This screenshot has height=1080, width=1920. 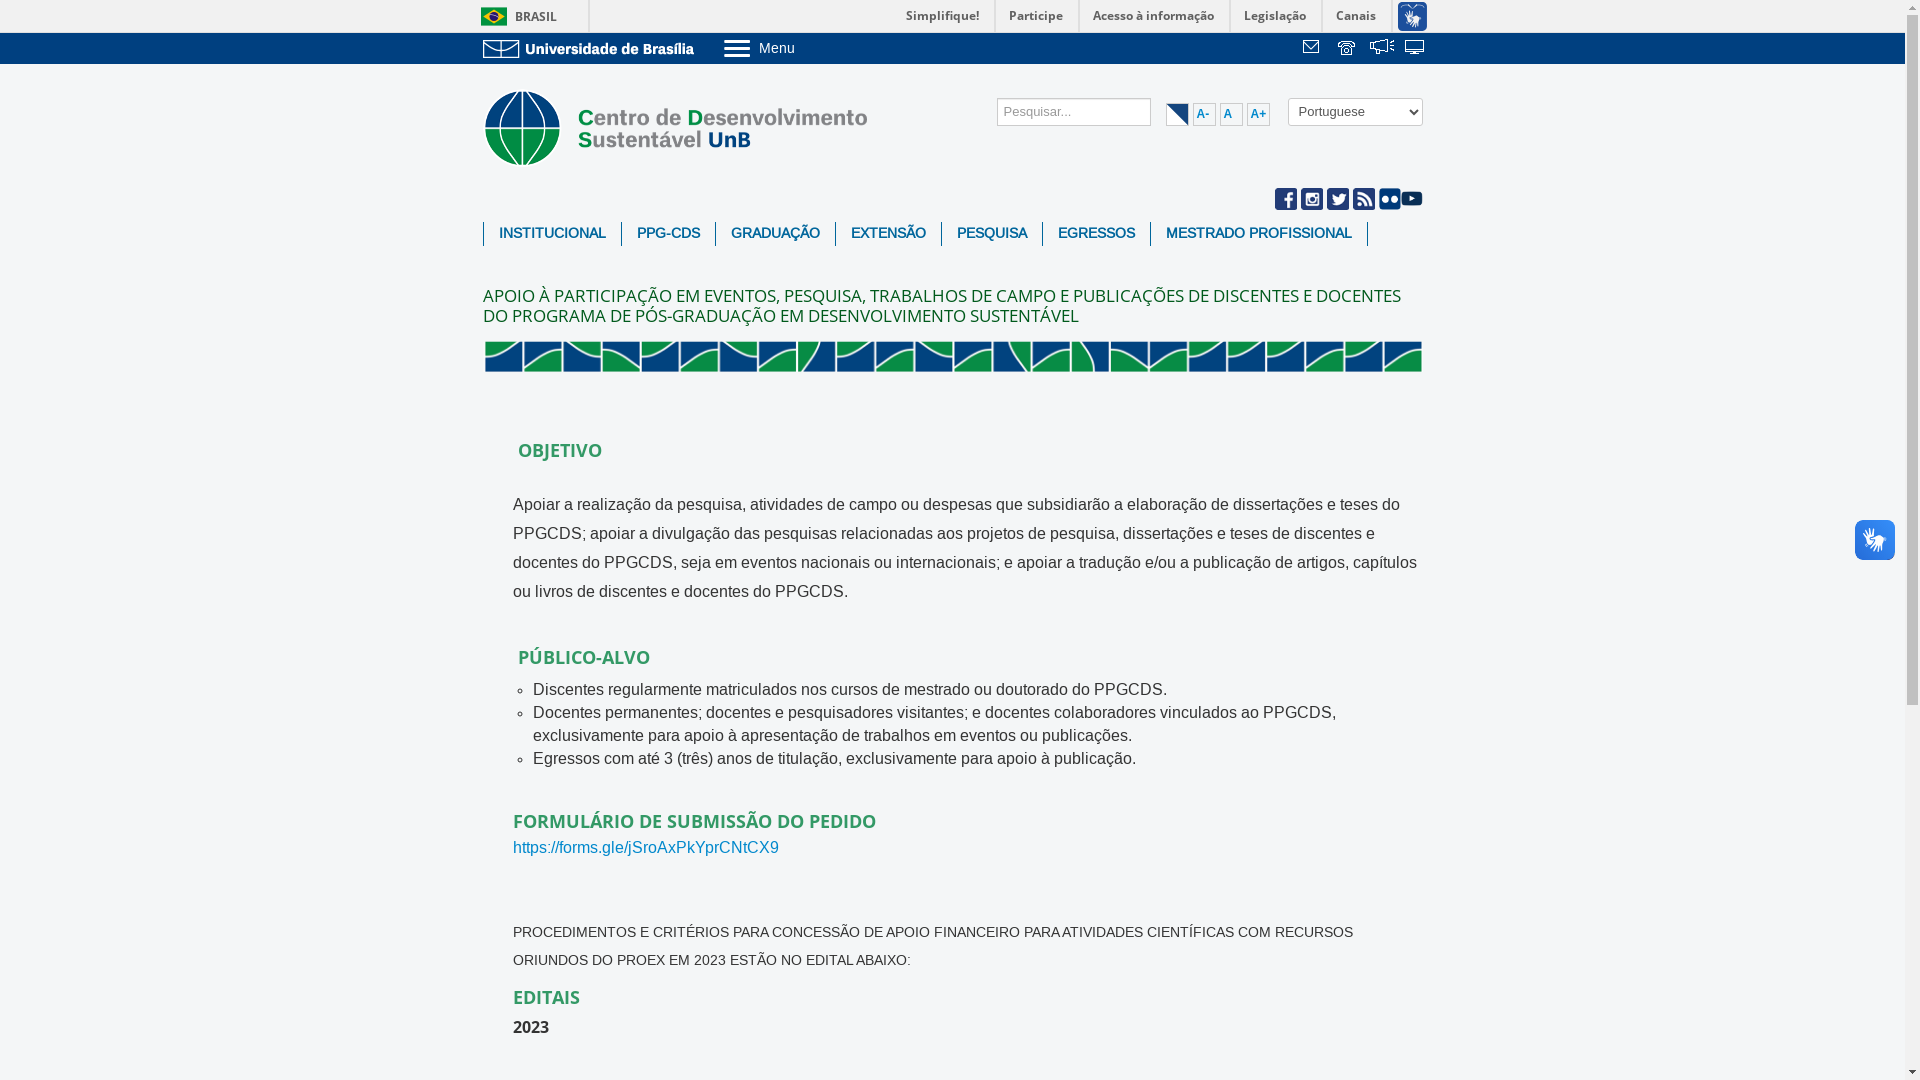 What do you see at coordinates (1416, 49) in the screenshot?
I see `Sistemas` at bounding box center [1416, 49].